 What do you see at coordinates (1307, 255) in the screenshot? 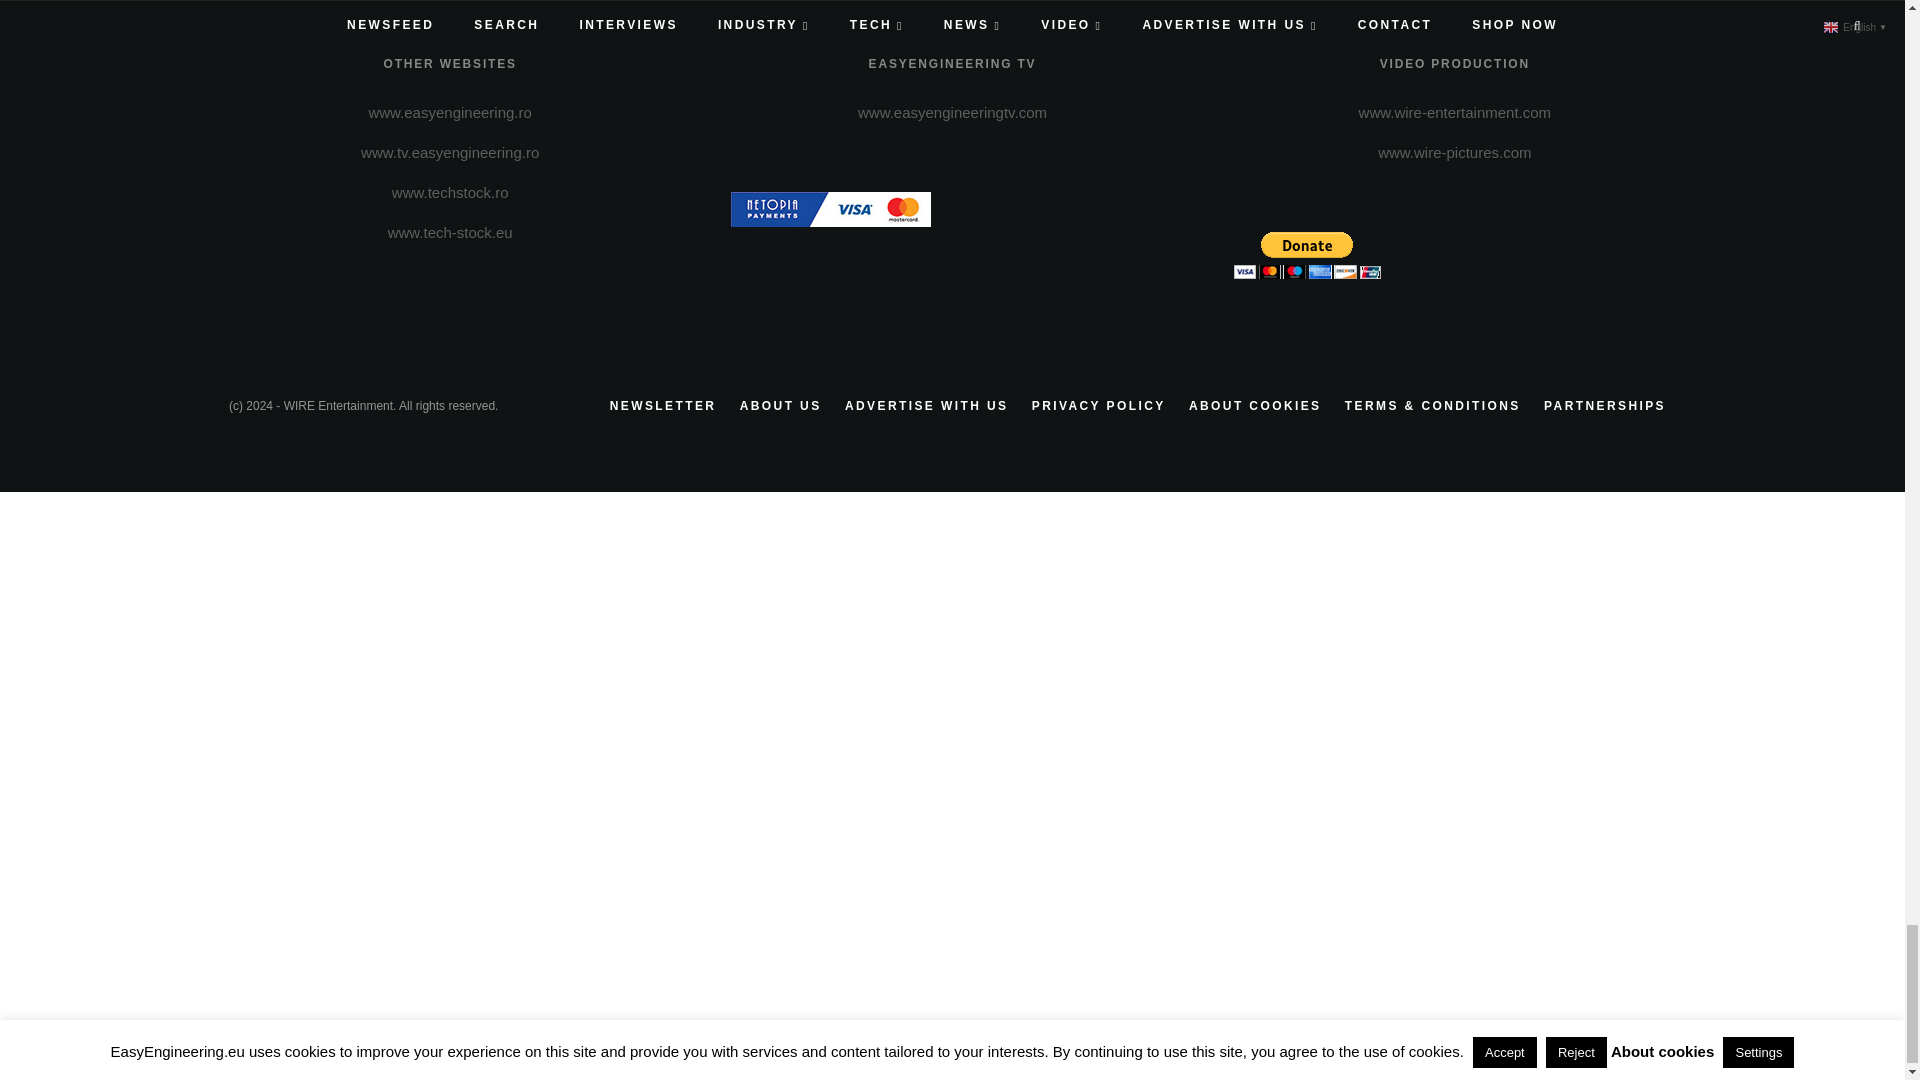
I see `PayPal - The safer, easier way to pay online!` at bounding box center [1307, 255].